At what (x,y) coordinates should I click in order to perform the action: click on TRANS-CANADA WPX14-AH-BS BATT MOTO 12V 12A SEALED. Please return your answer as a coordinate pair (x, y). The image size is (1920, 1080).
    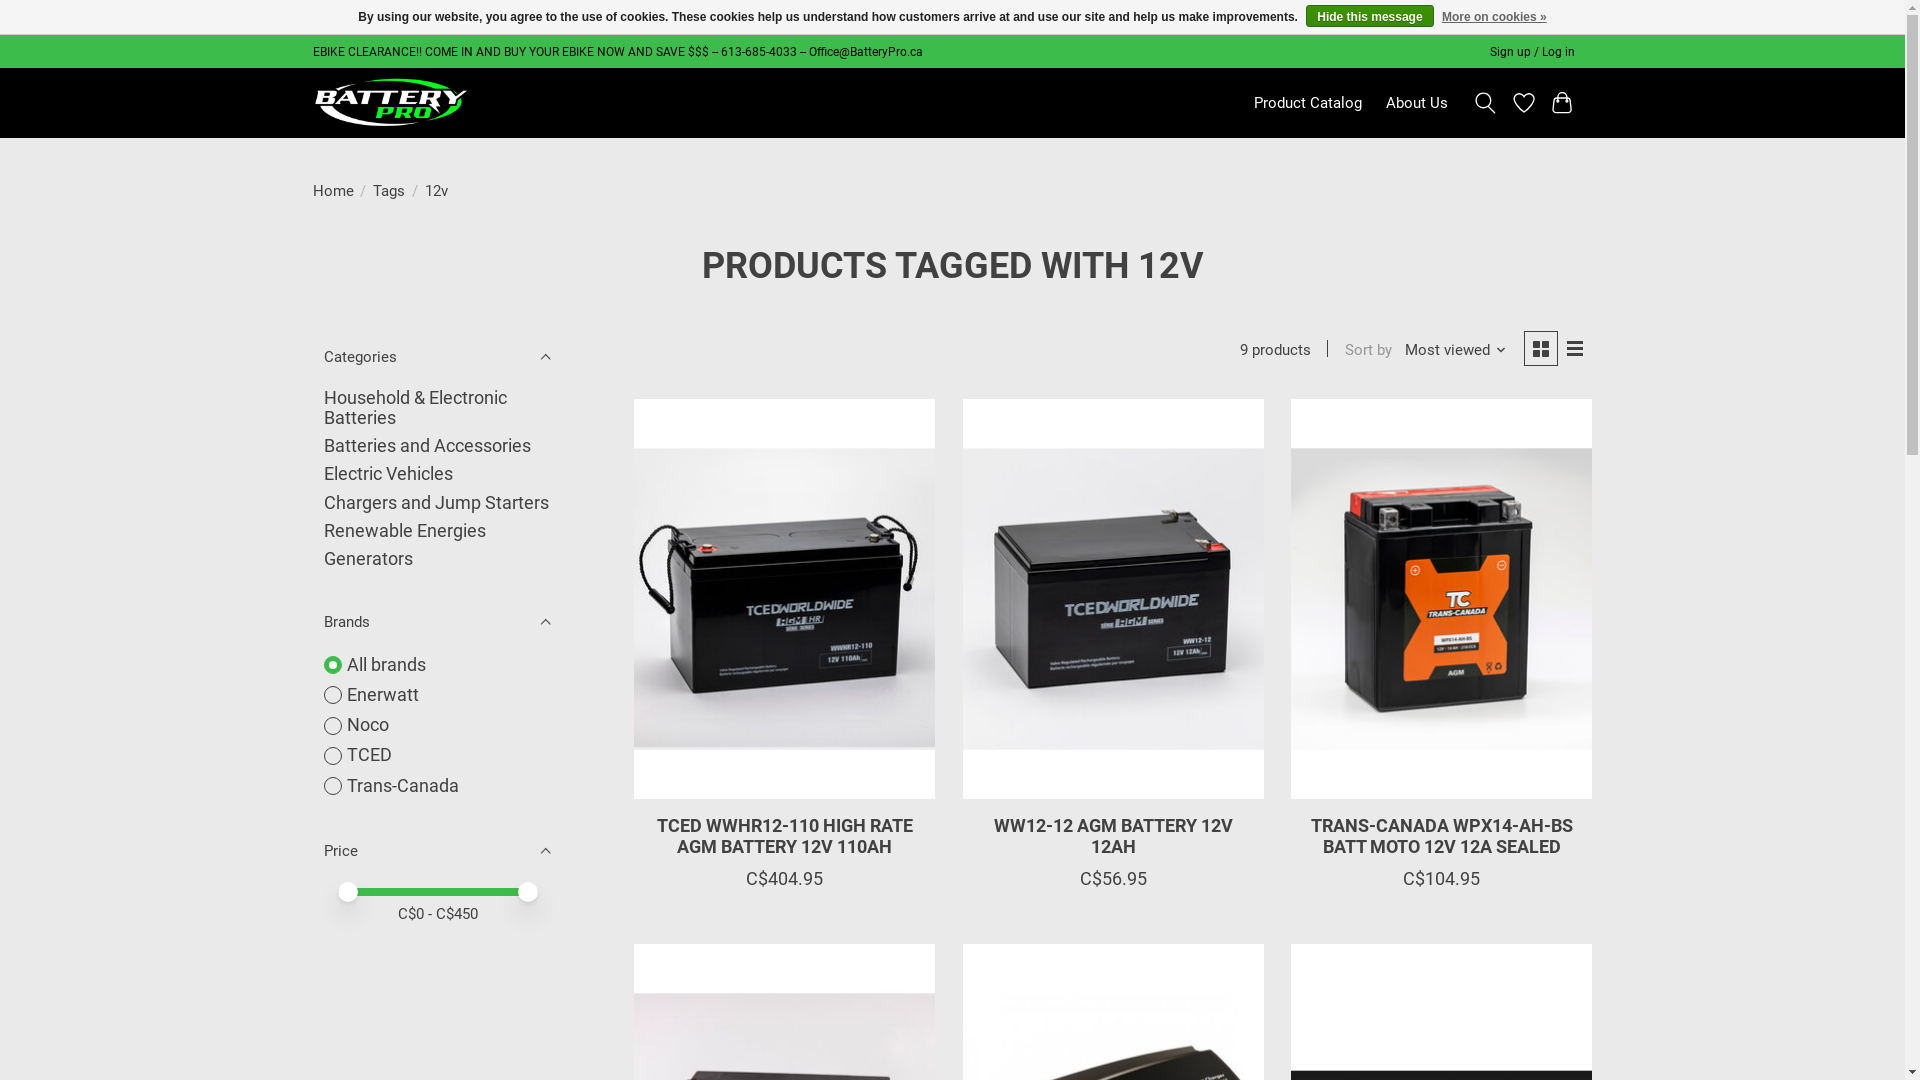
    Looking at the image, I should click on (1442, 836).